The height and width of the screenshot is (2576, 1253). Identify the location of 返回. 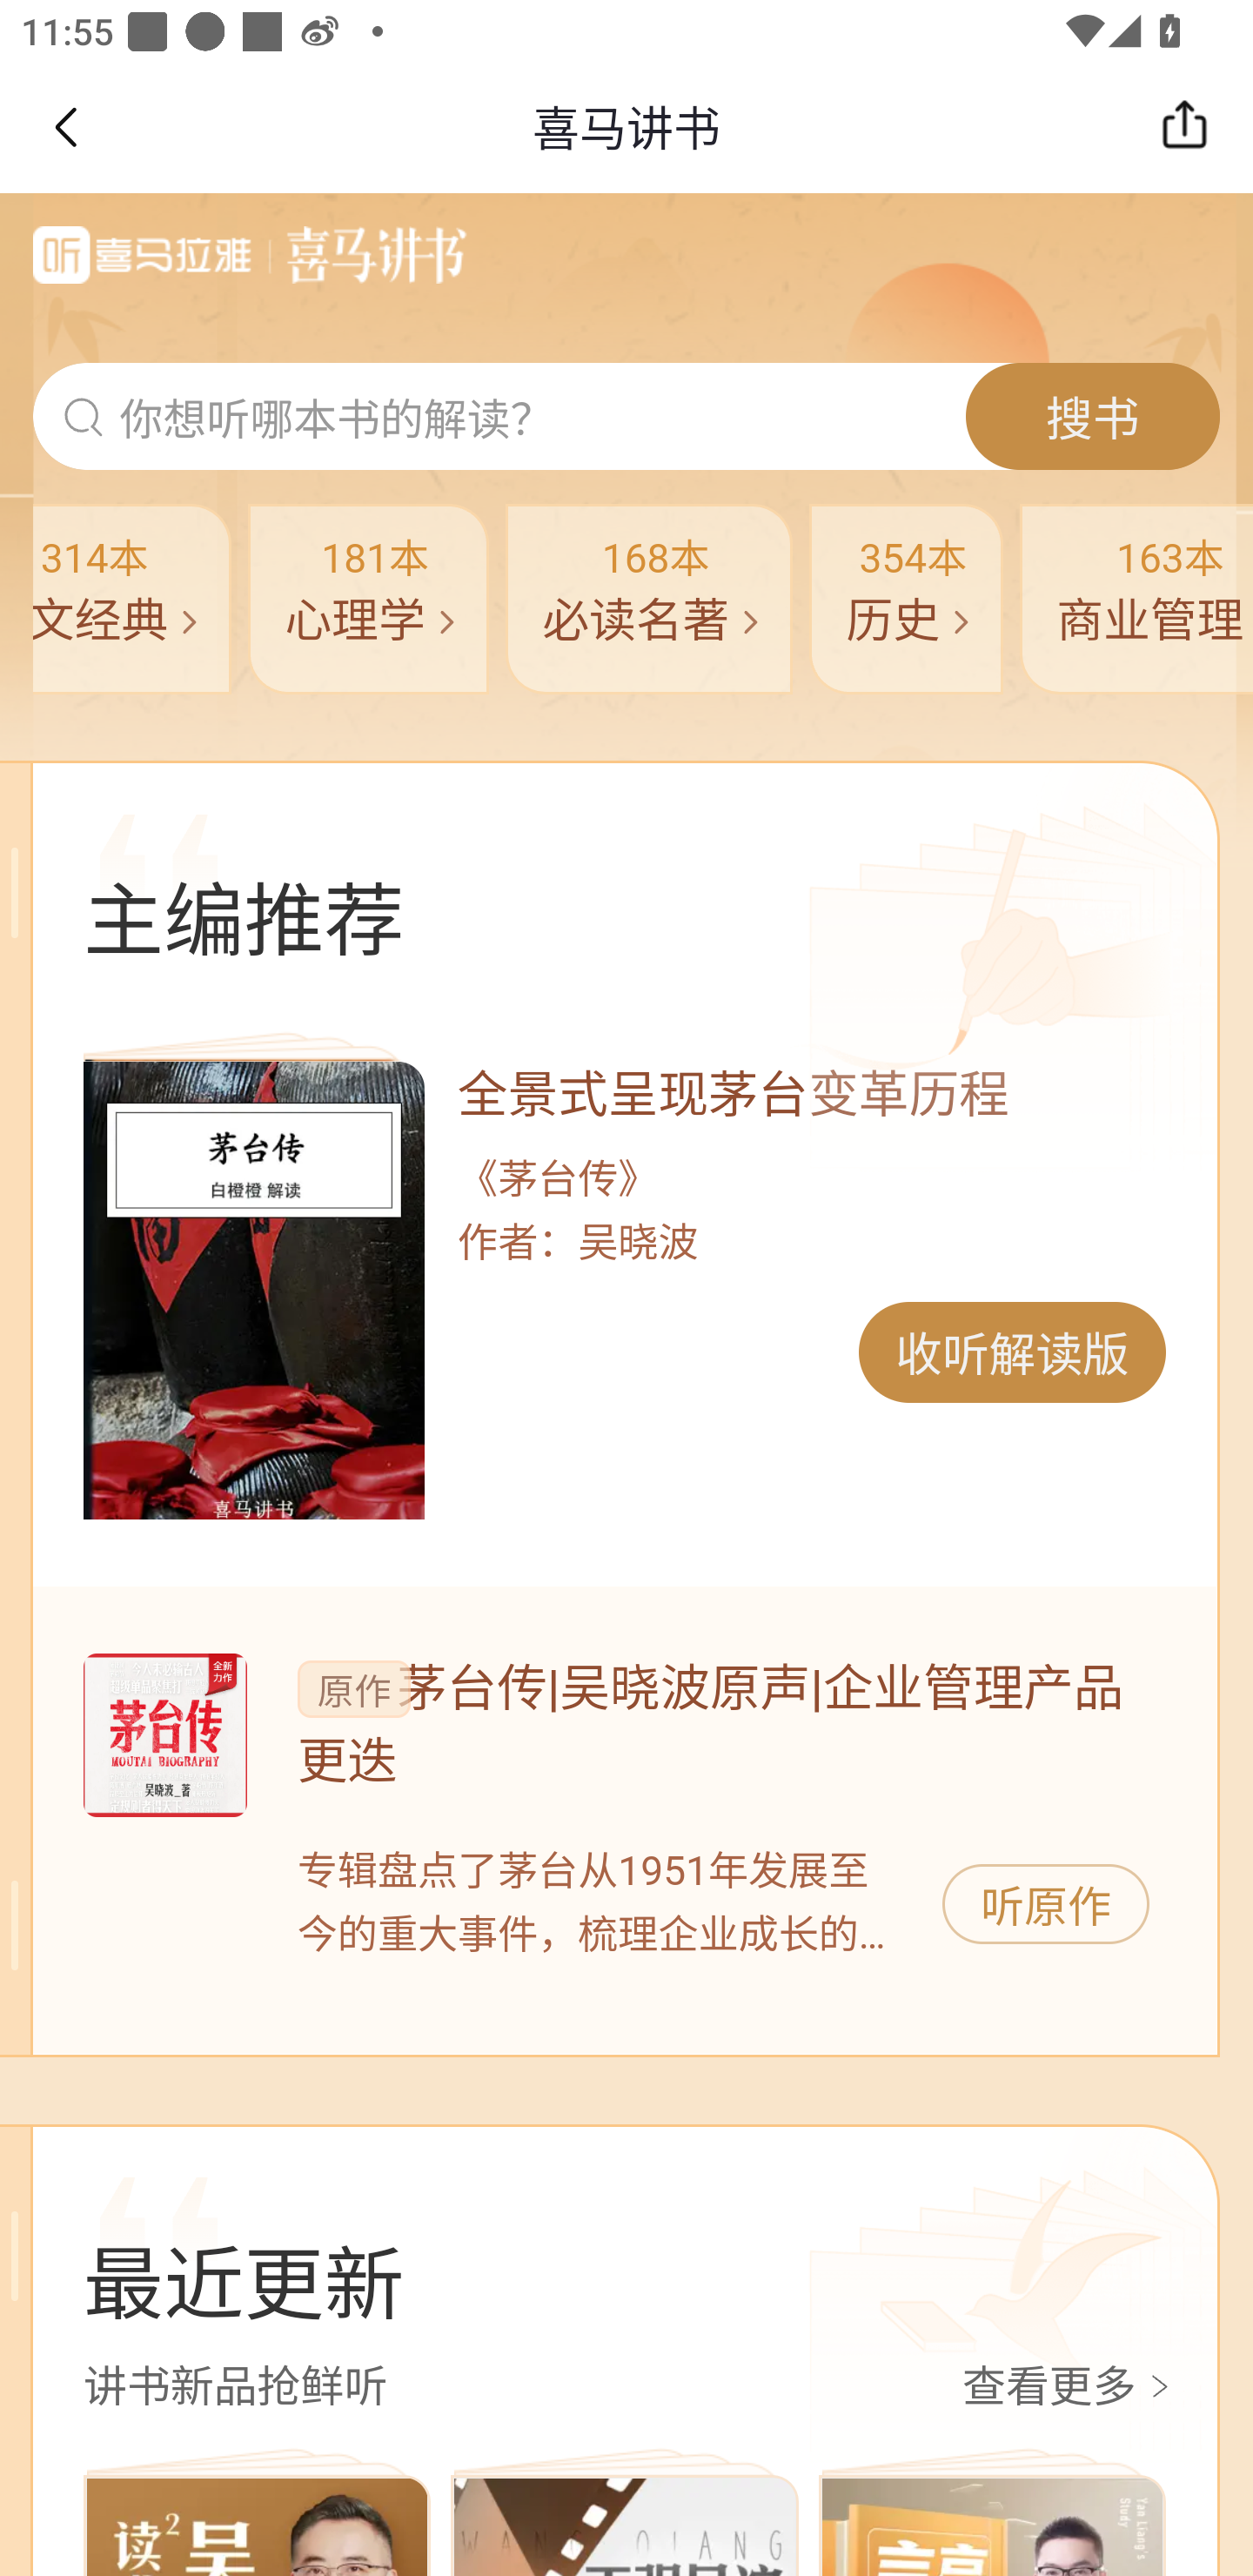
(64, 127).